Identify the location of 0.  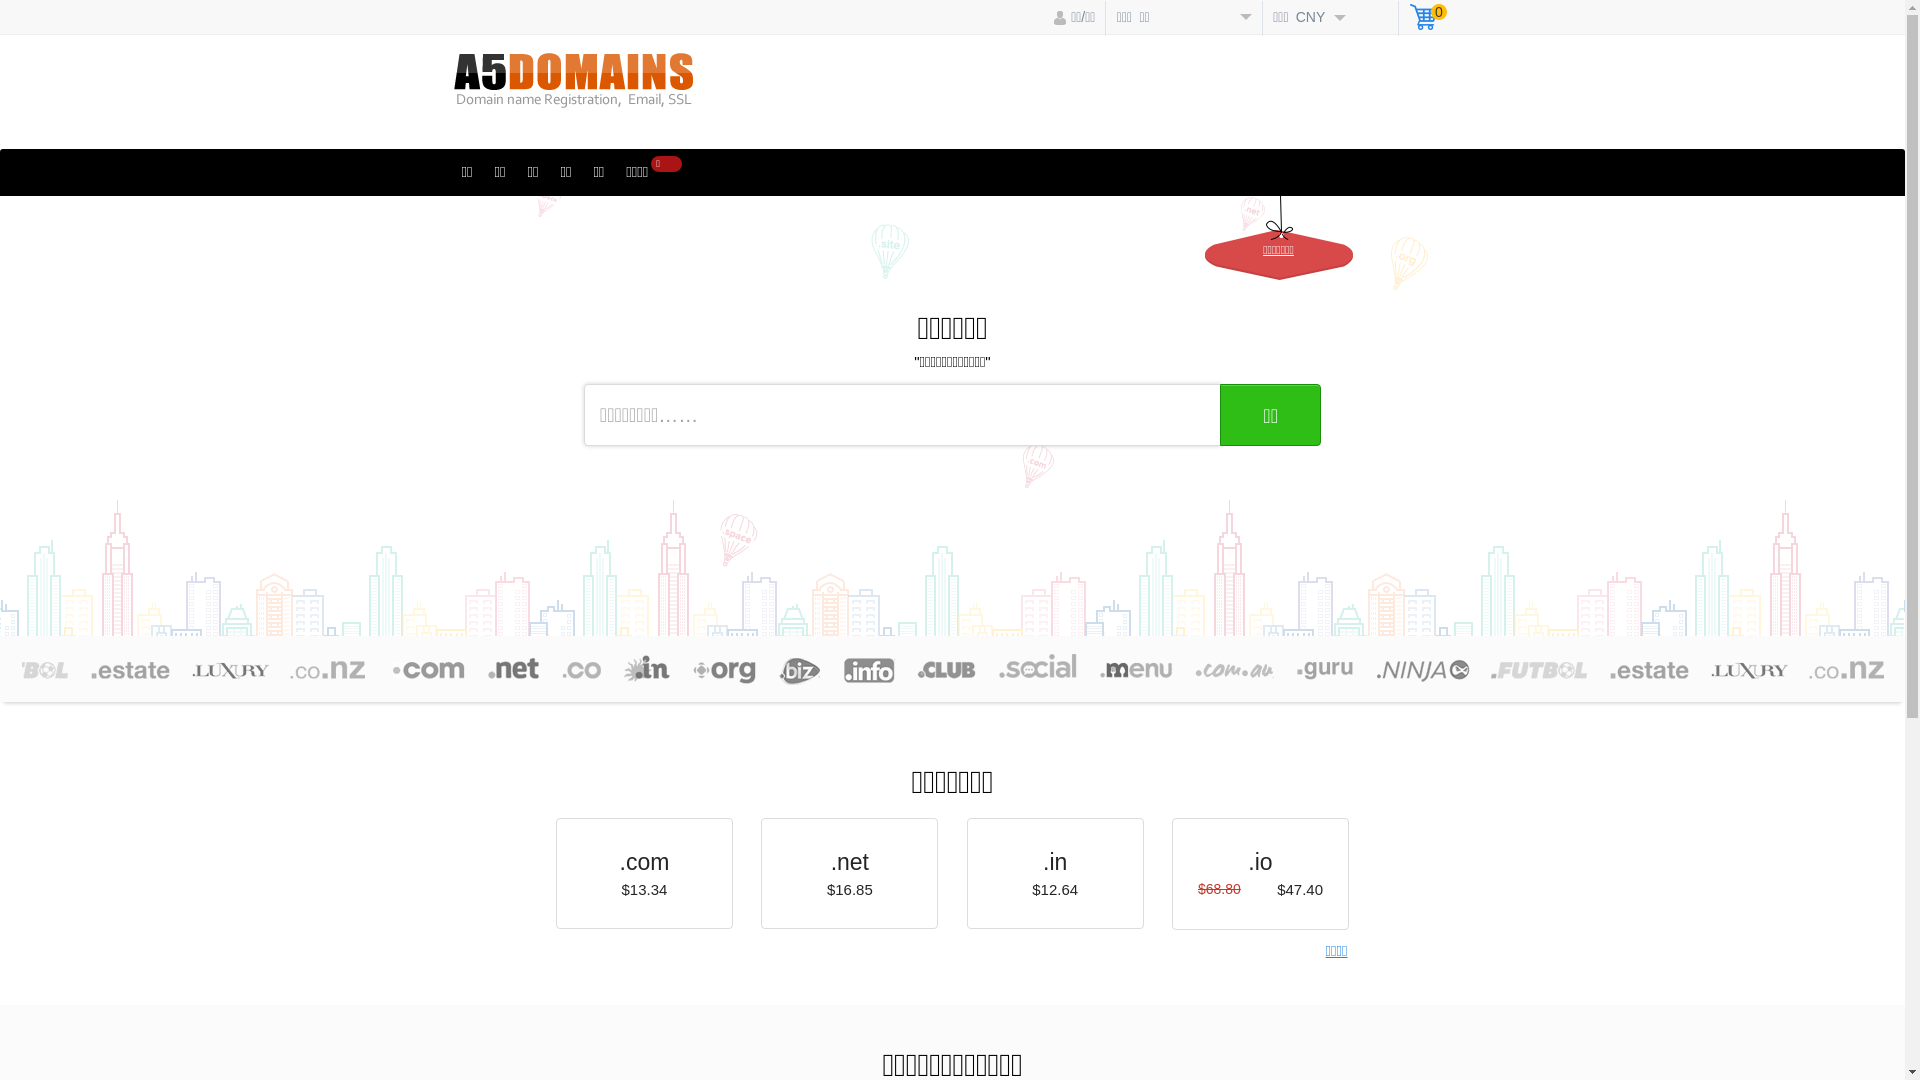
(1428, 20).